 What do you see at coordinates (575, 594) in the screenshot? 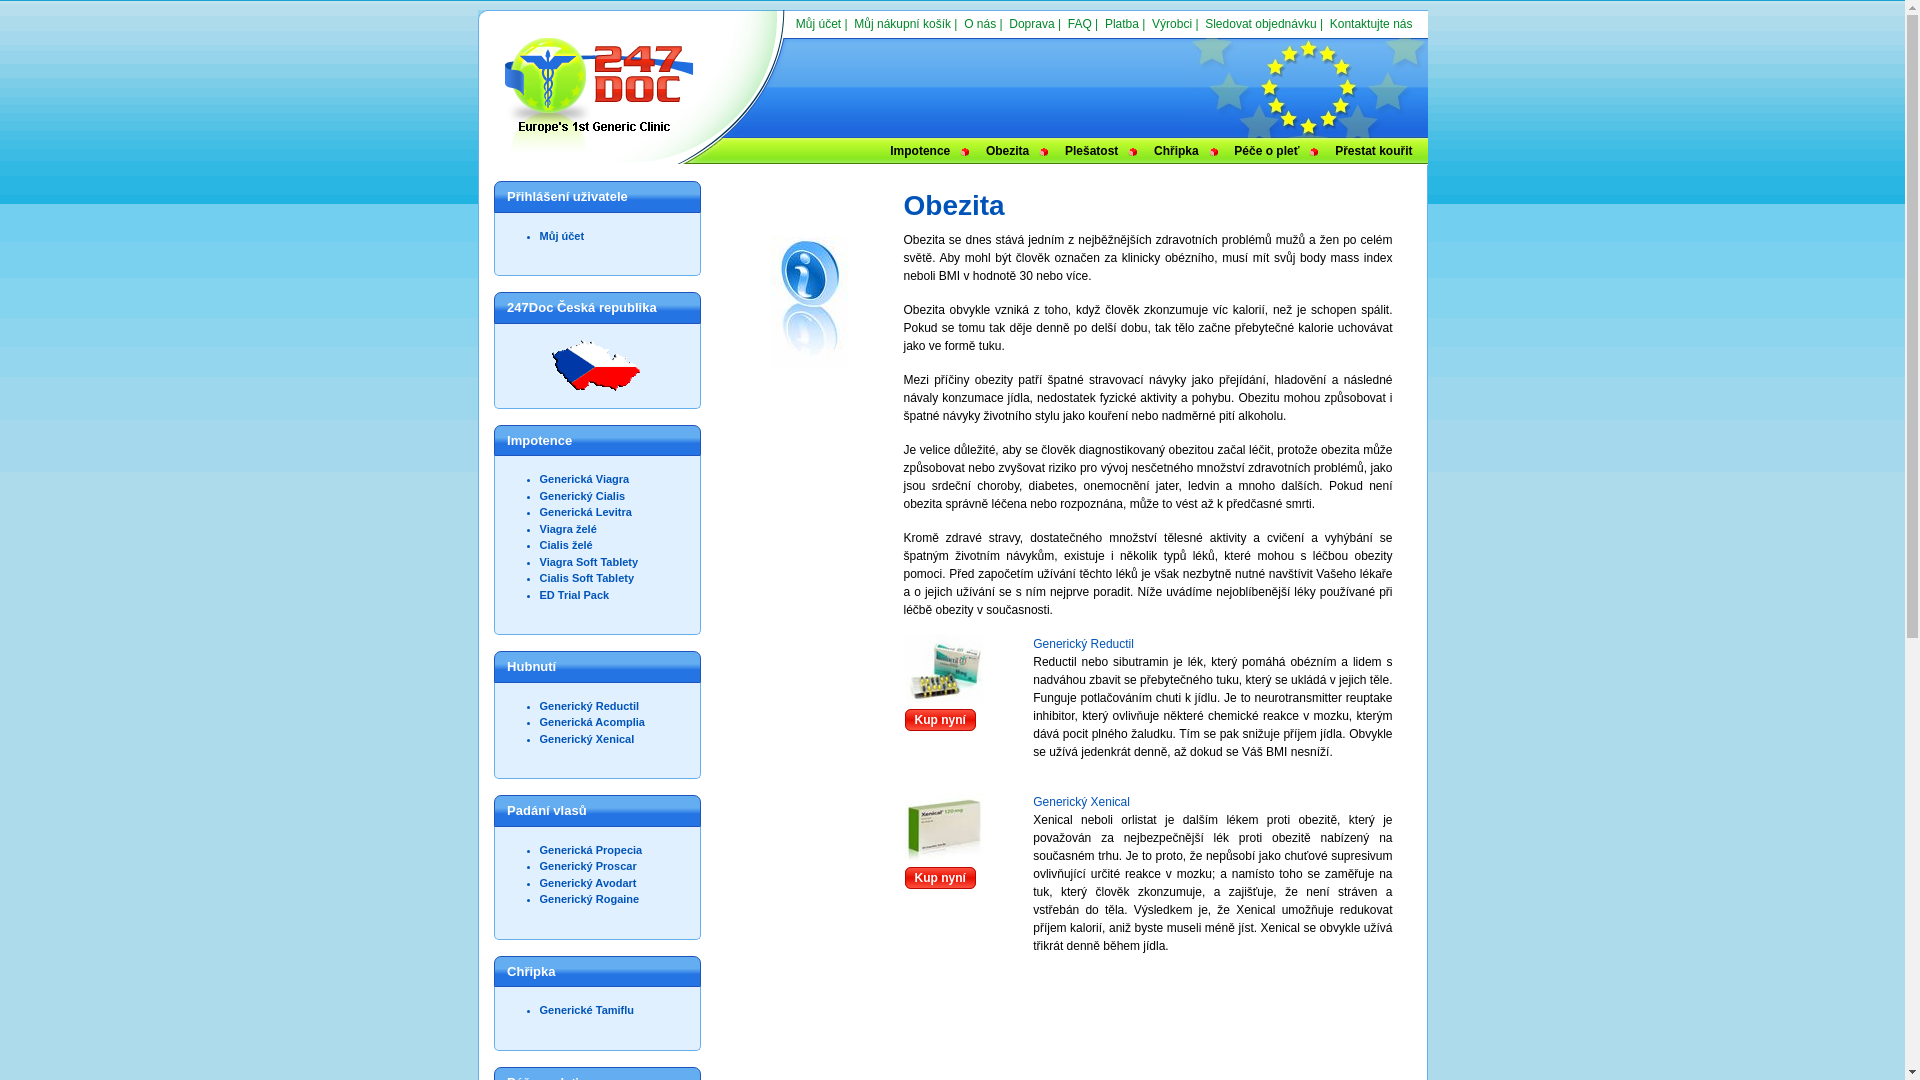
I see `ED Trial Pack` at bounding box center [575, 594].